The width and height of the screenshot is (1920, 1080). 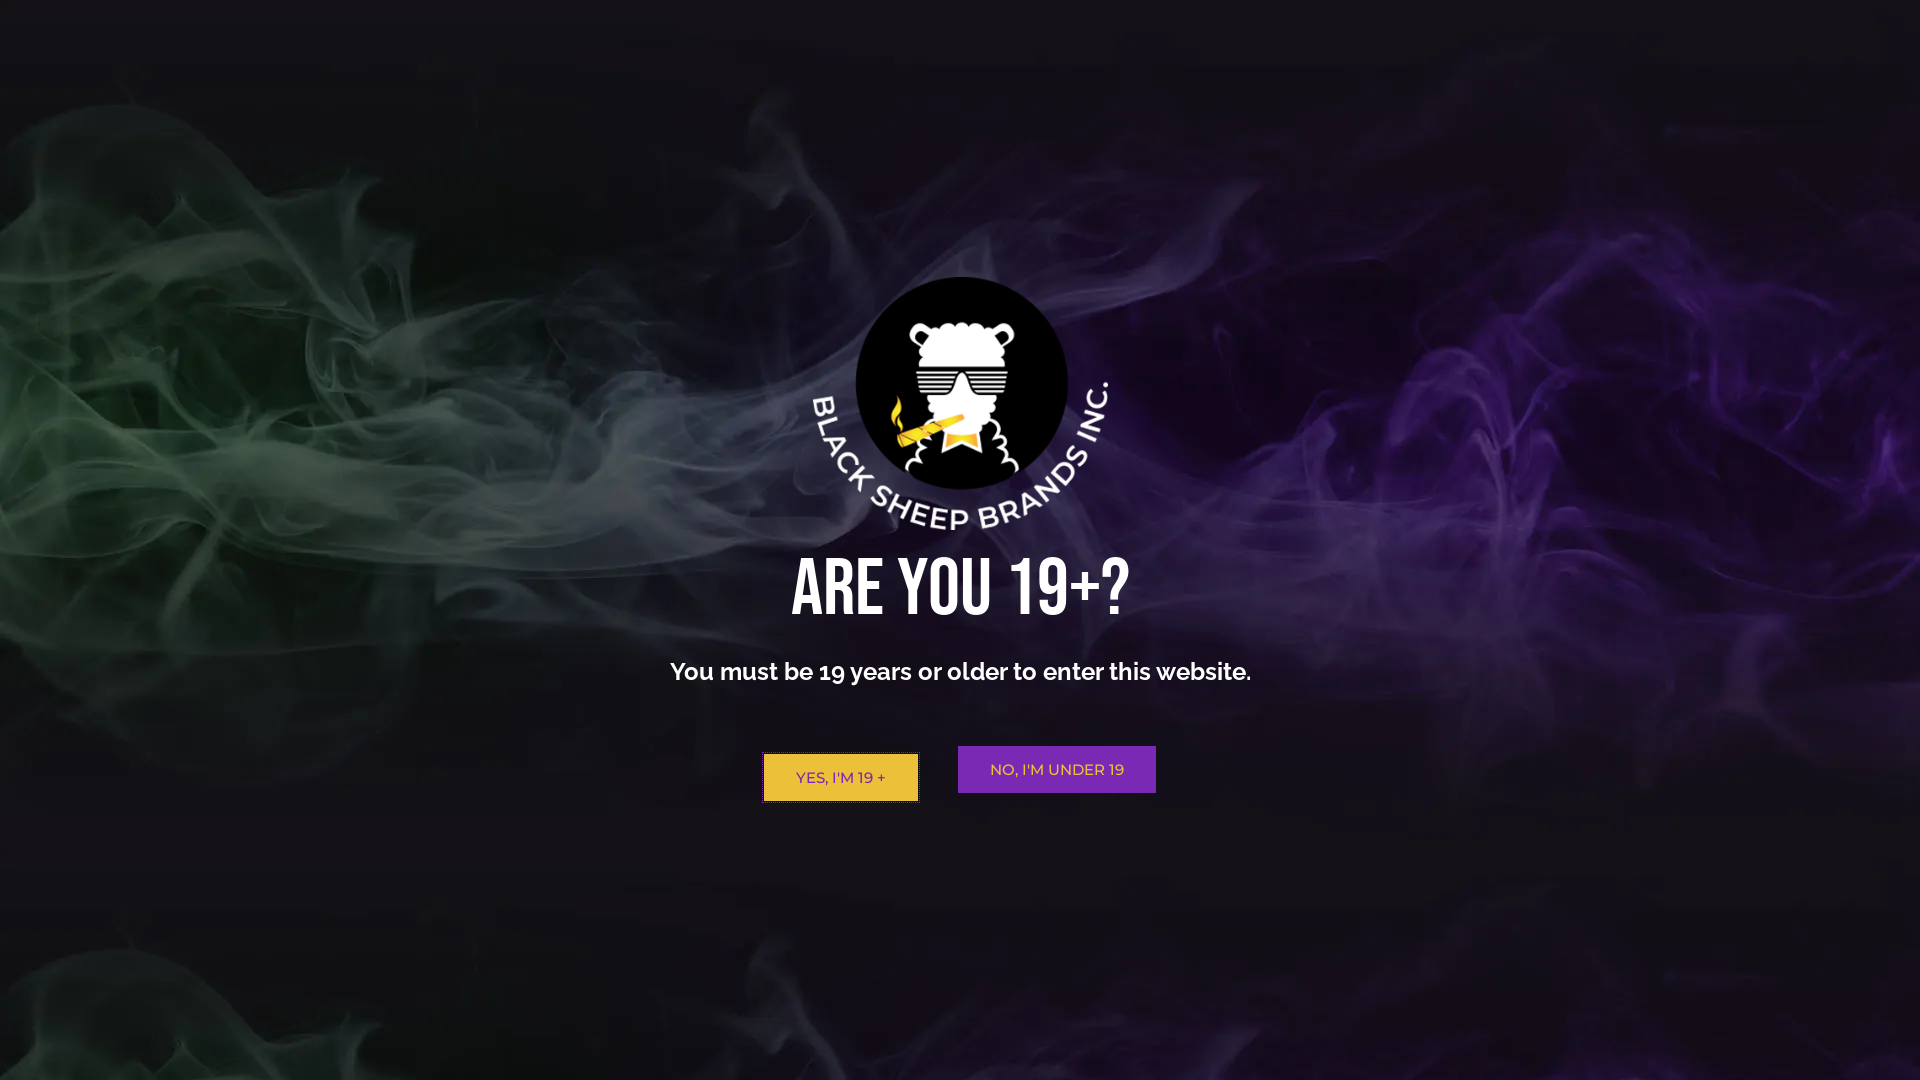 I want to click on Crop Kingz, so click(x=1344, y=1008).